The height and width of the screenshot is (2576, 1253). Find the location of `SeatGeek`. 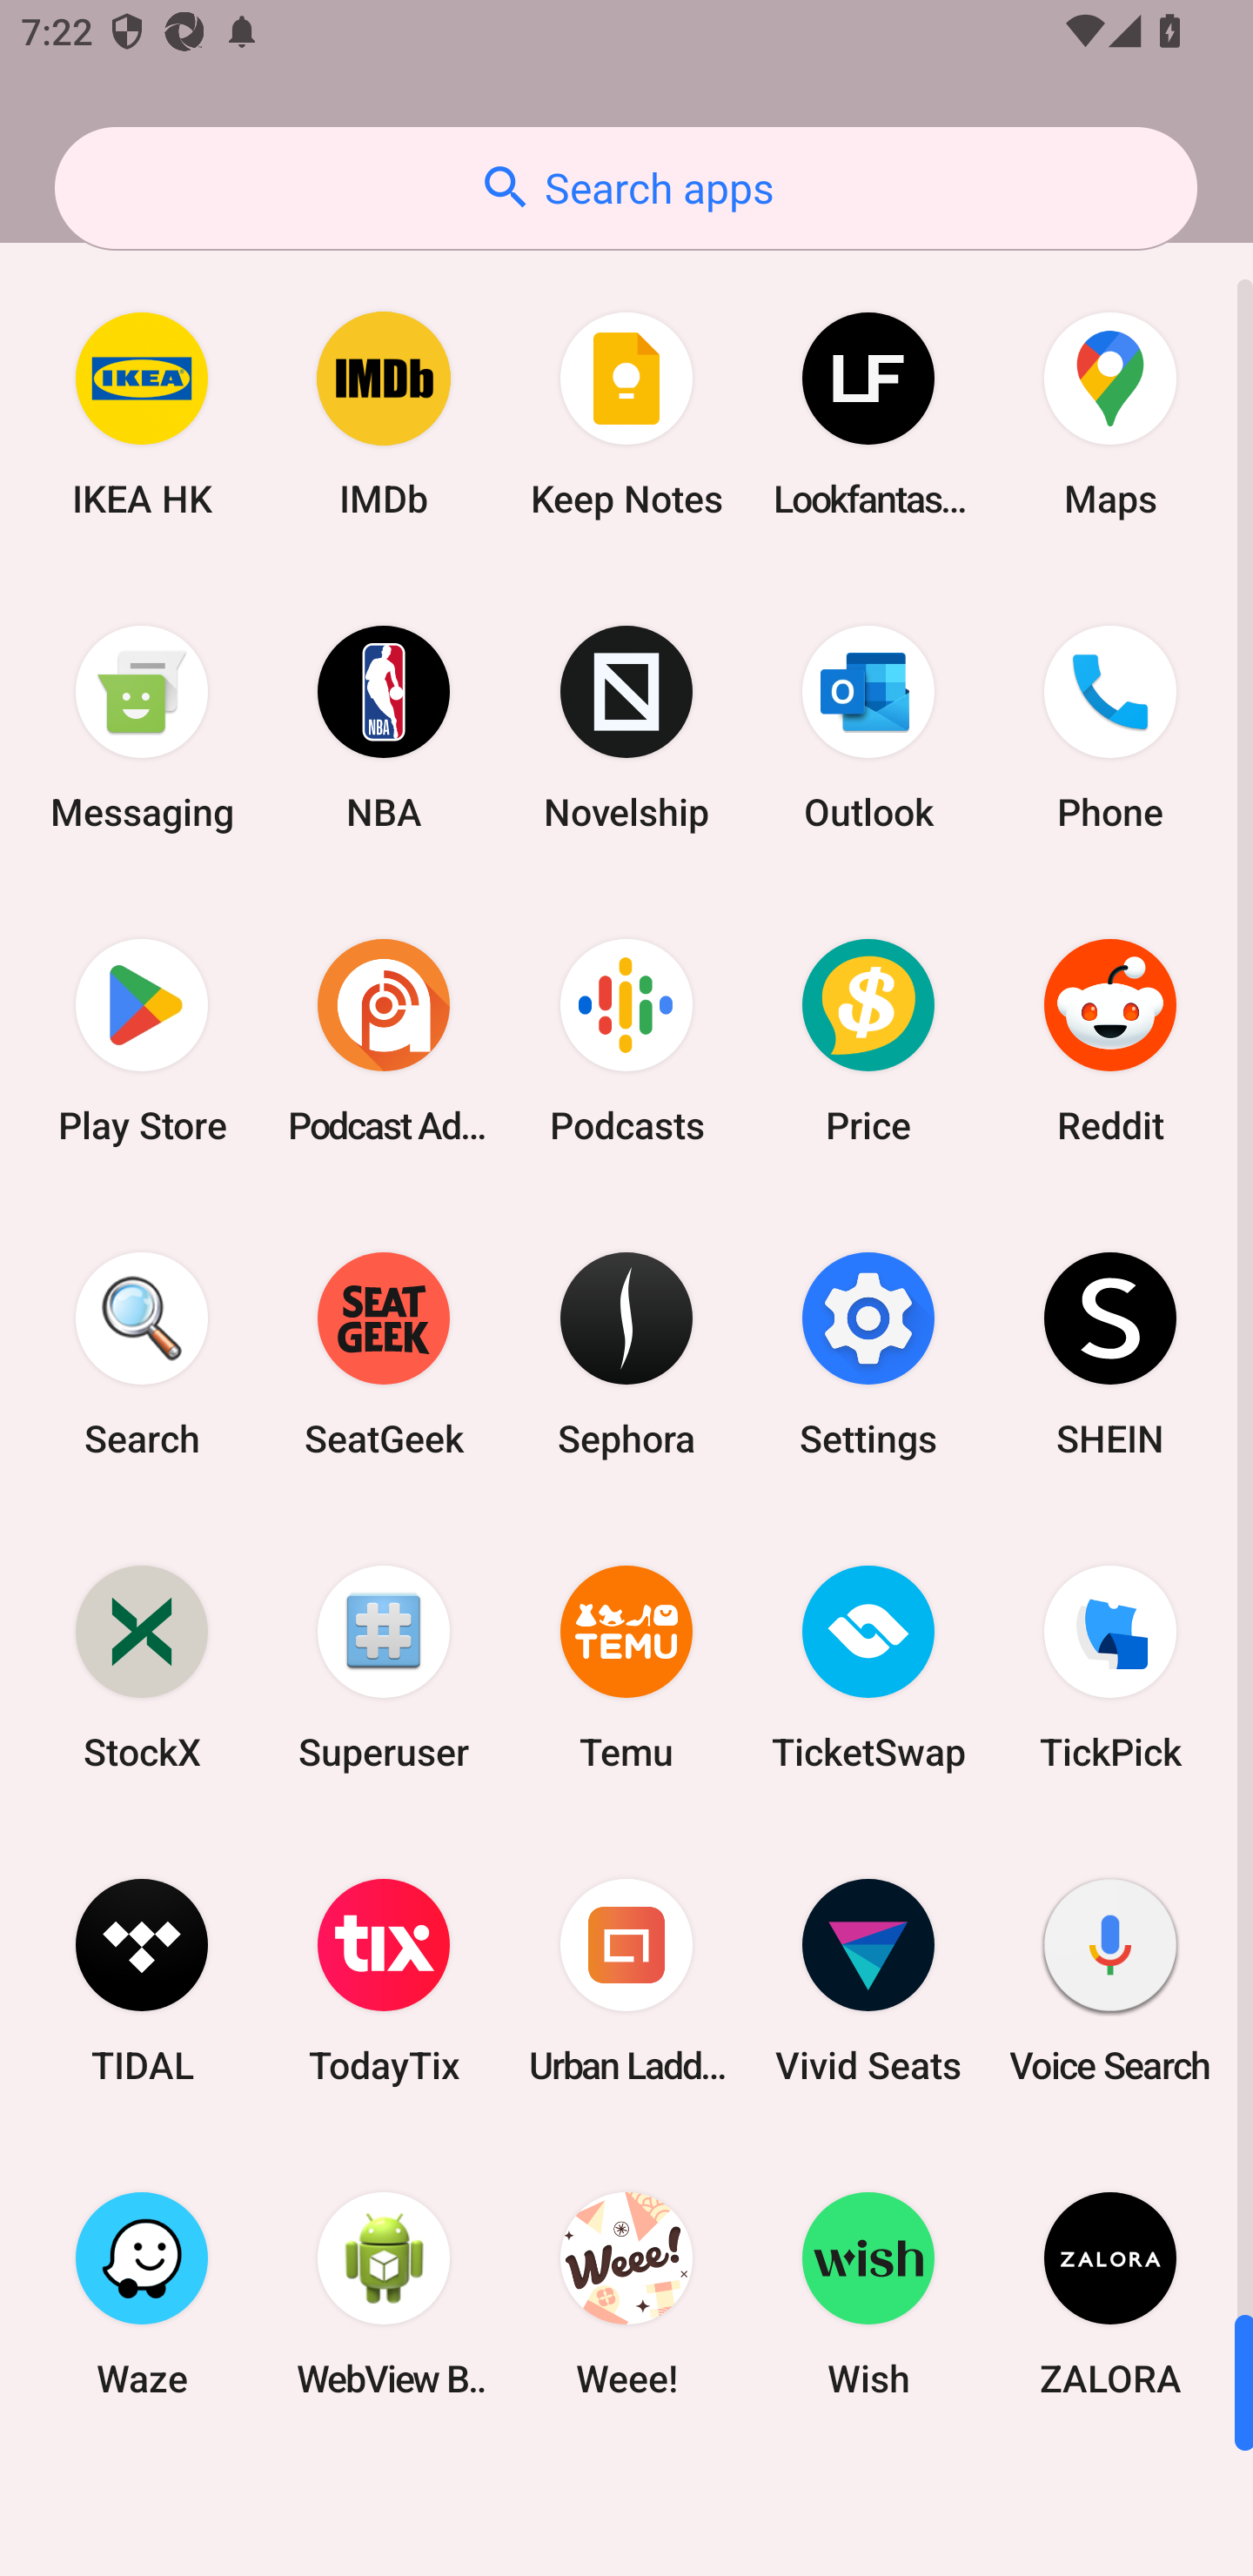

SeatGeek is located at coordinates (384, 1353).